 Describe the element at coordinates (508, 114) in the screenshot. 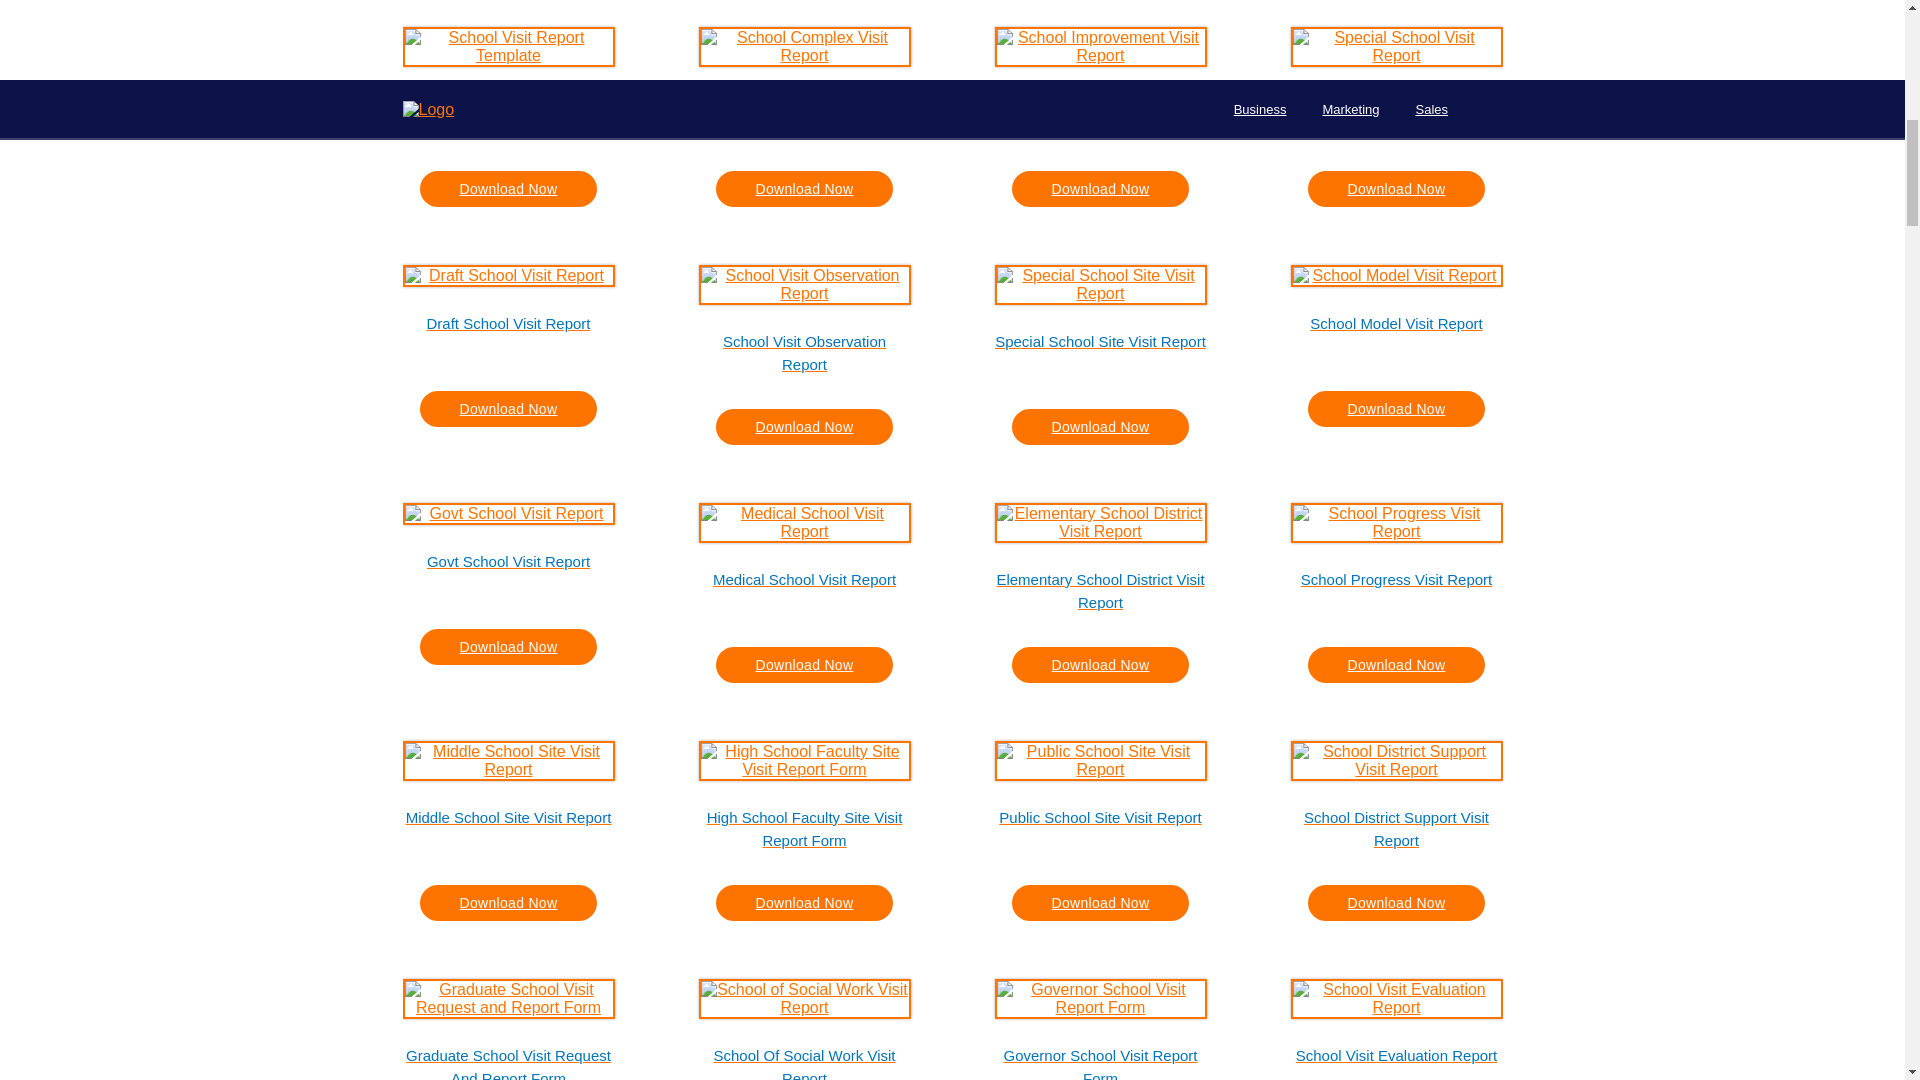

I see `School Visit Report Template` at that location.